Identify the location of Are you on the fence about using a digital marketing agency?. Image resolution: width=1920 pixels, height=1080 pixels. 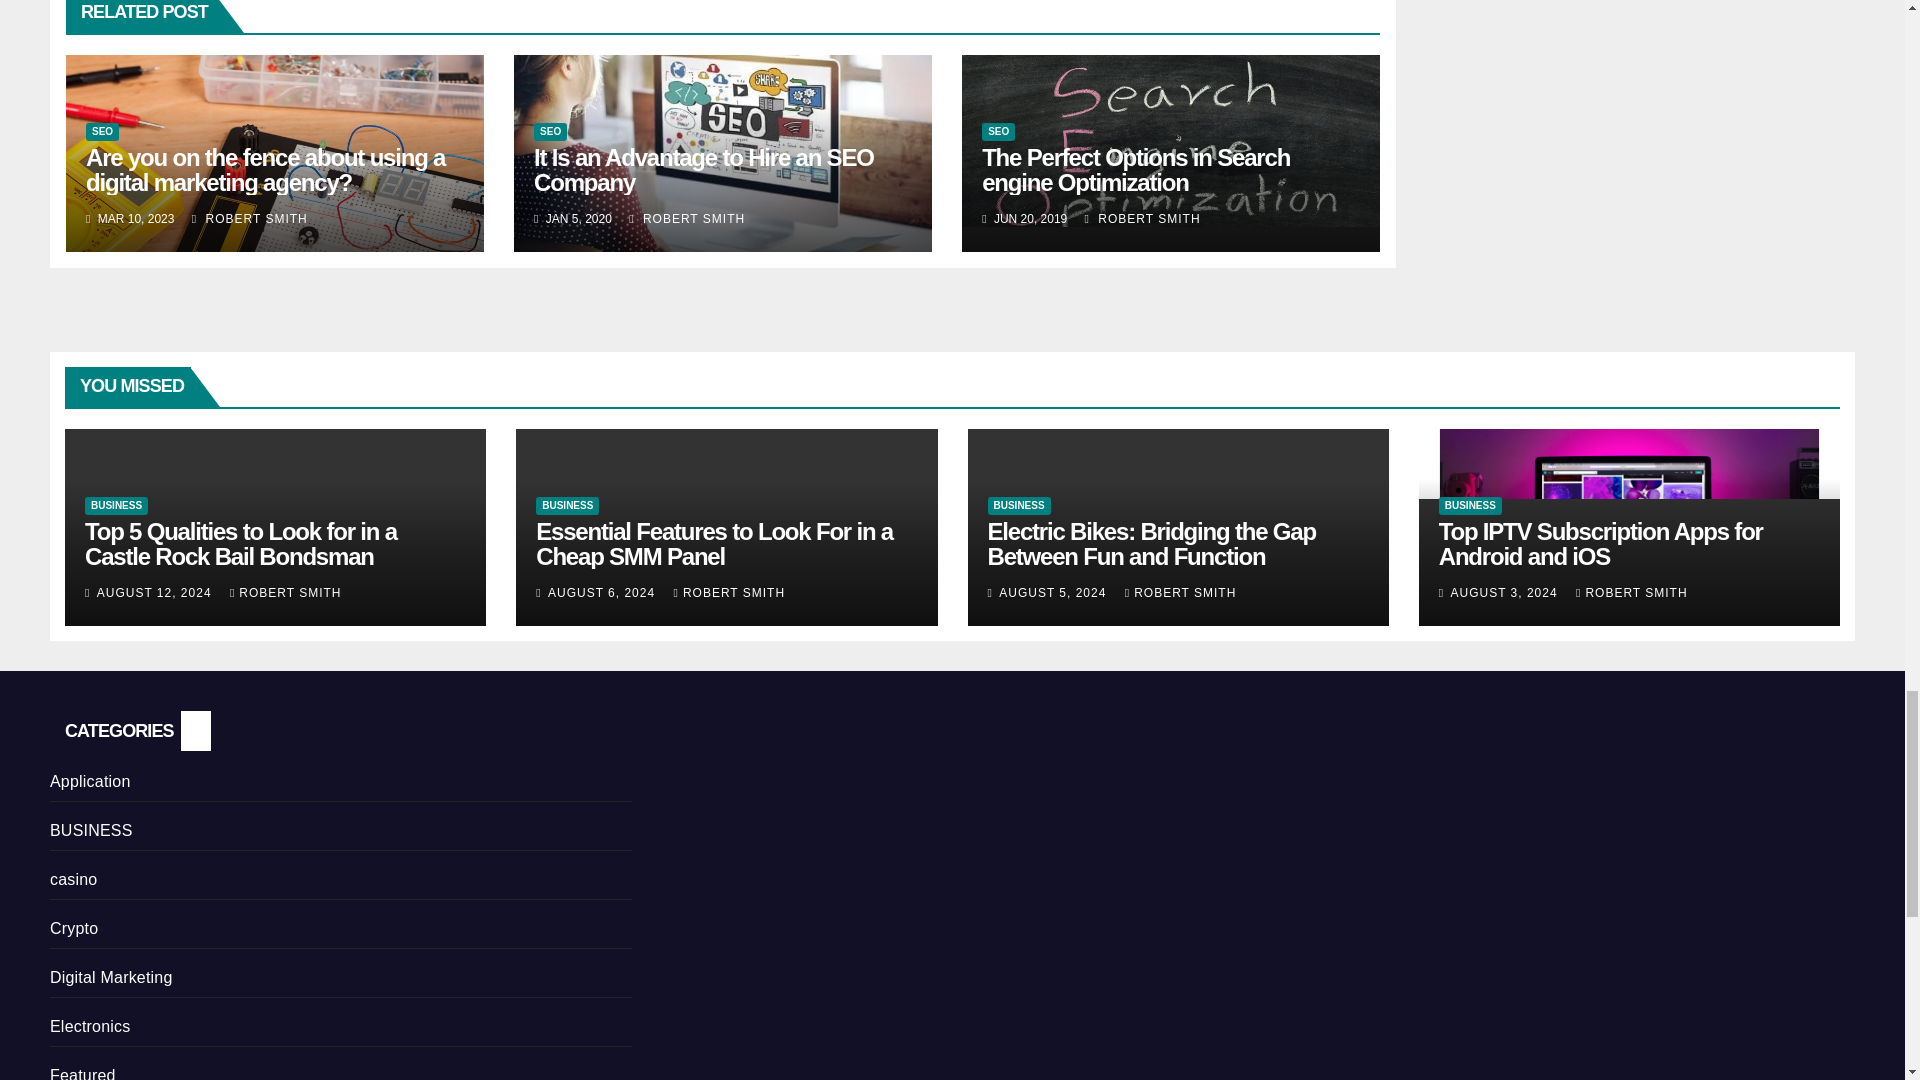
(266, 169).